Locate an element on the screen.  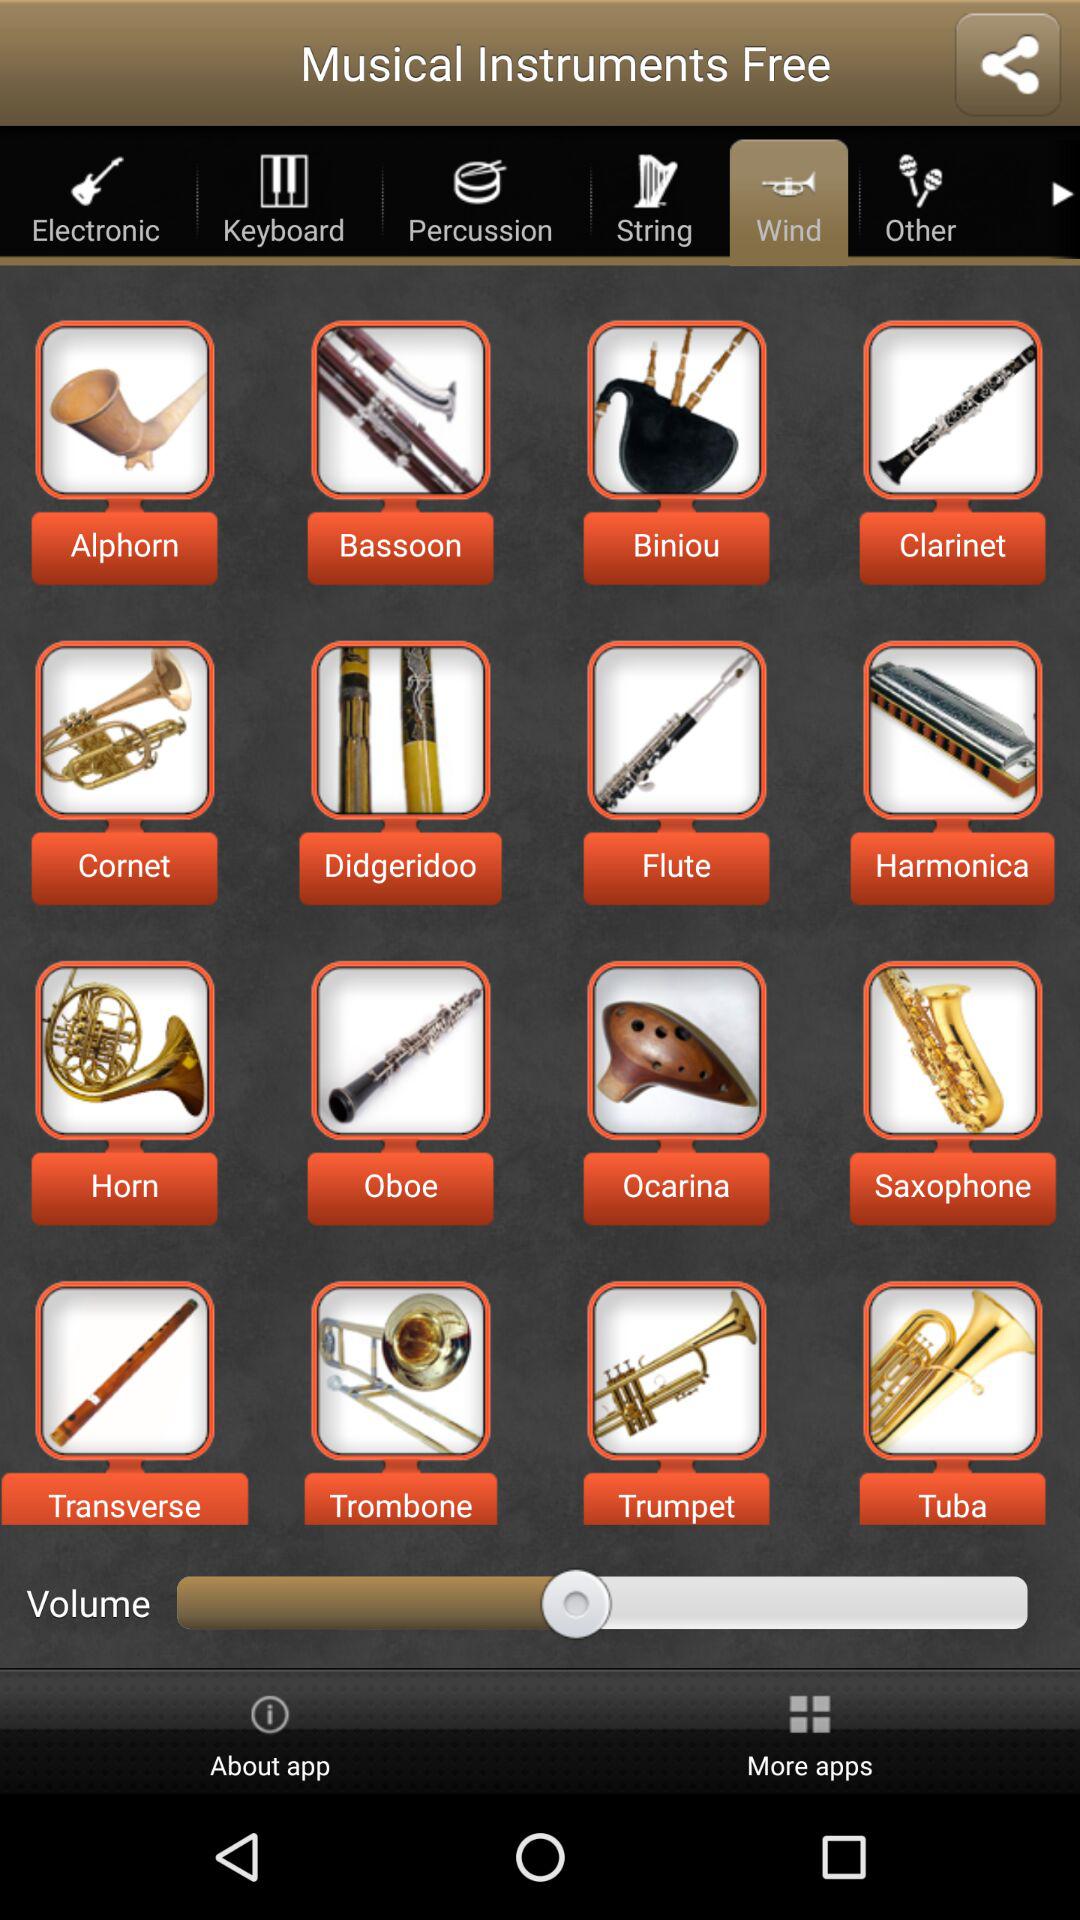
click the ocarina option is located at coordinates (676, 1050).